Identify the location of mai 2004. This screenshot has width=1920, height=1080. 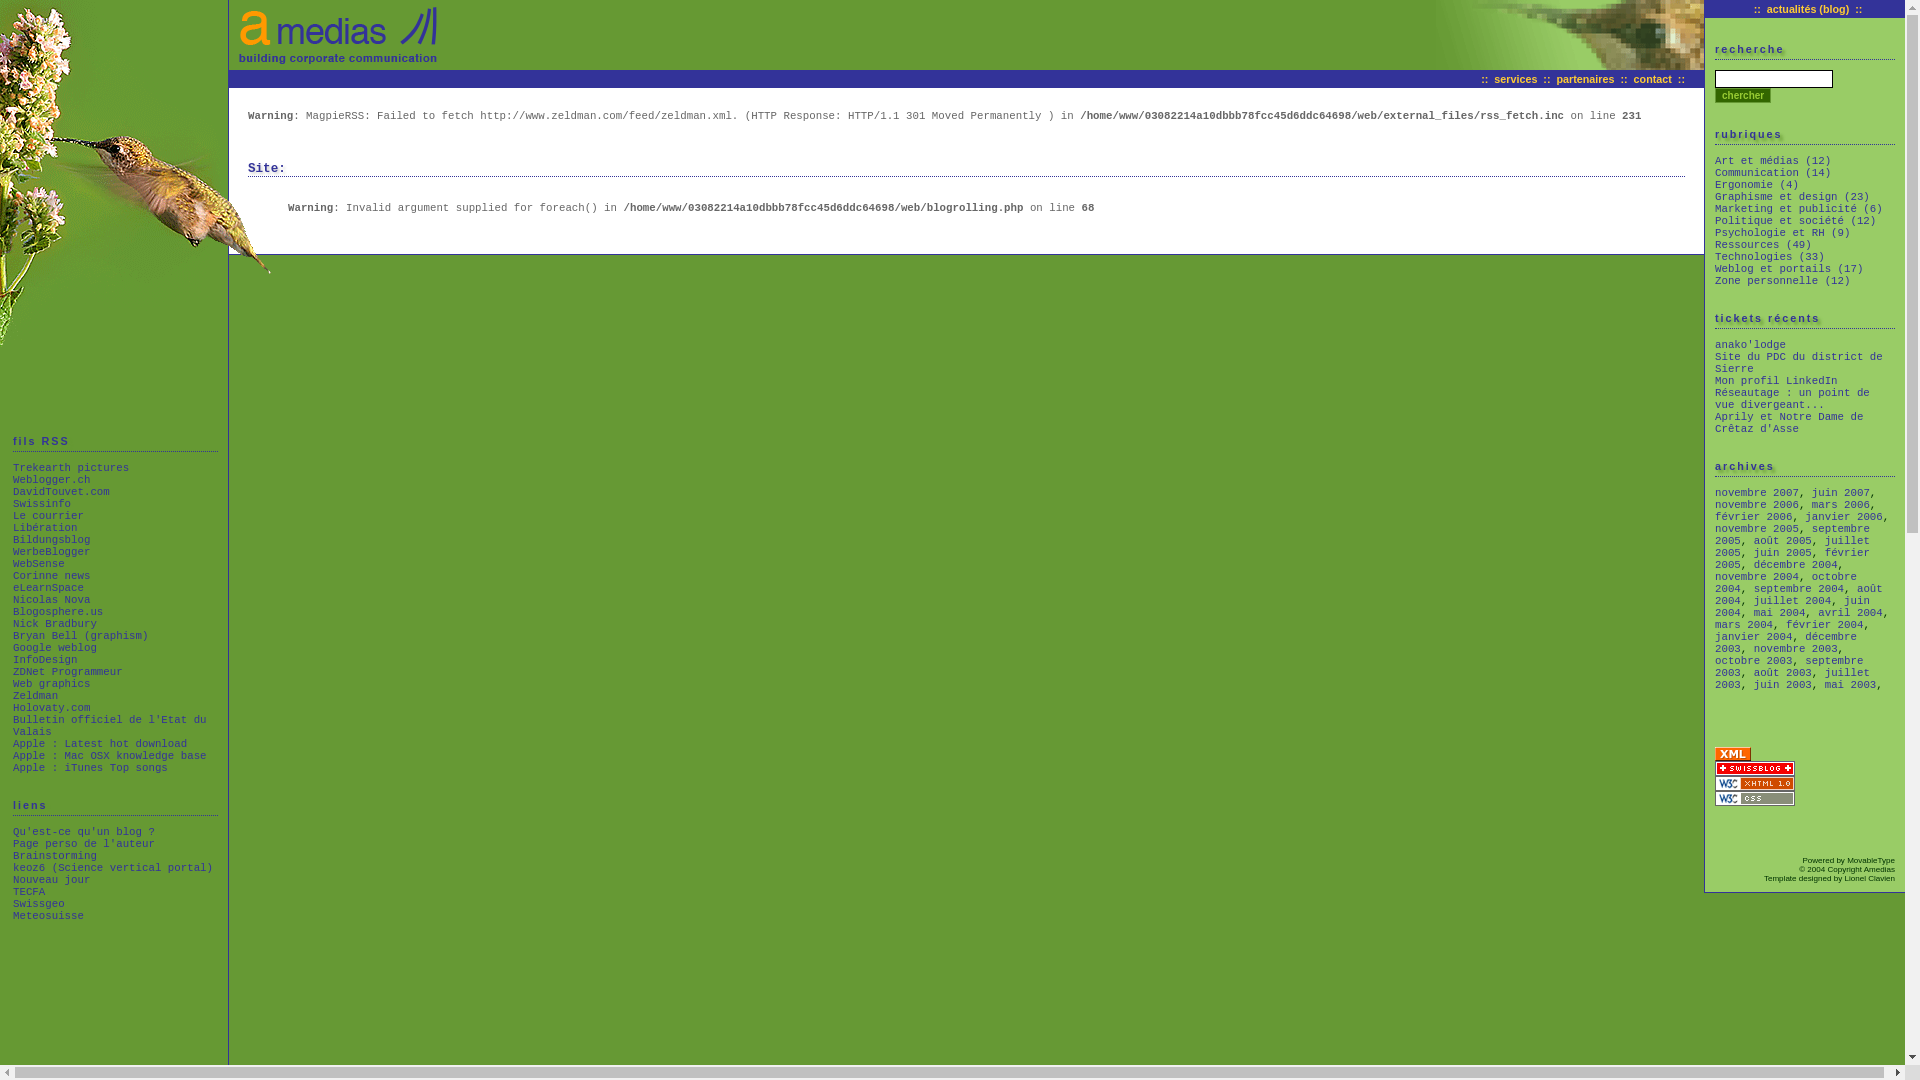
(1780, 613).